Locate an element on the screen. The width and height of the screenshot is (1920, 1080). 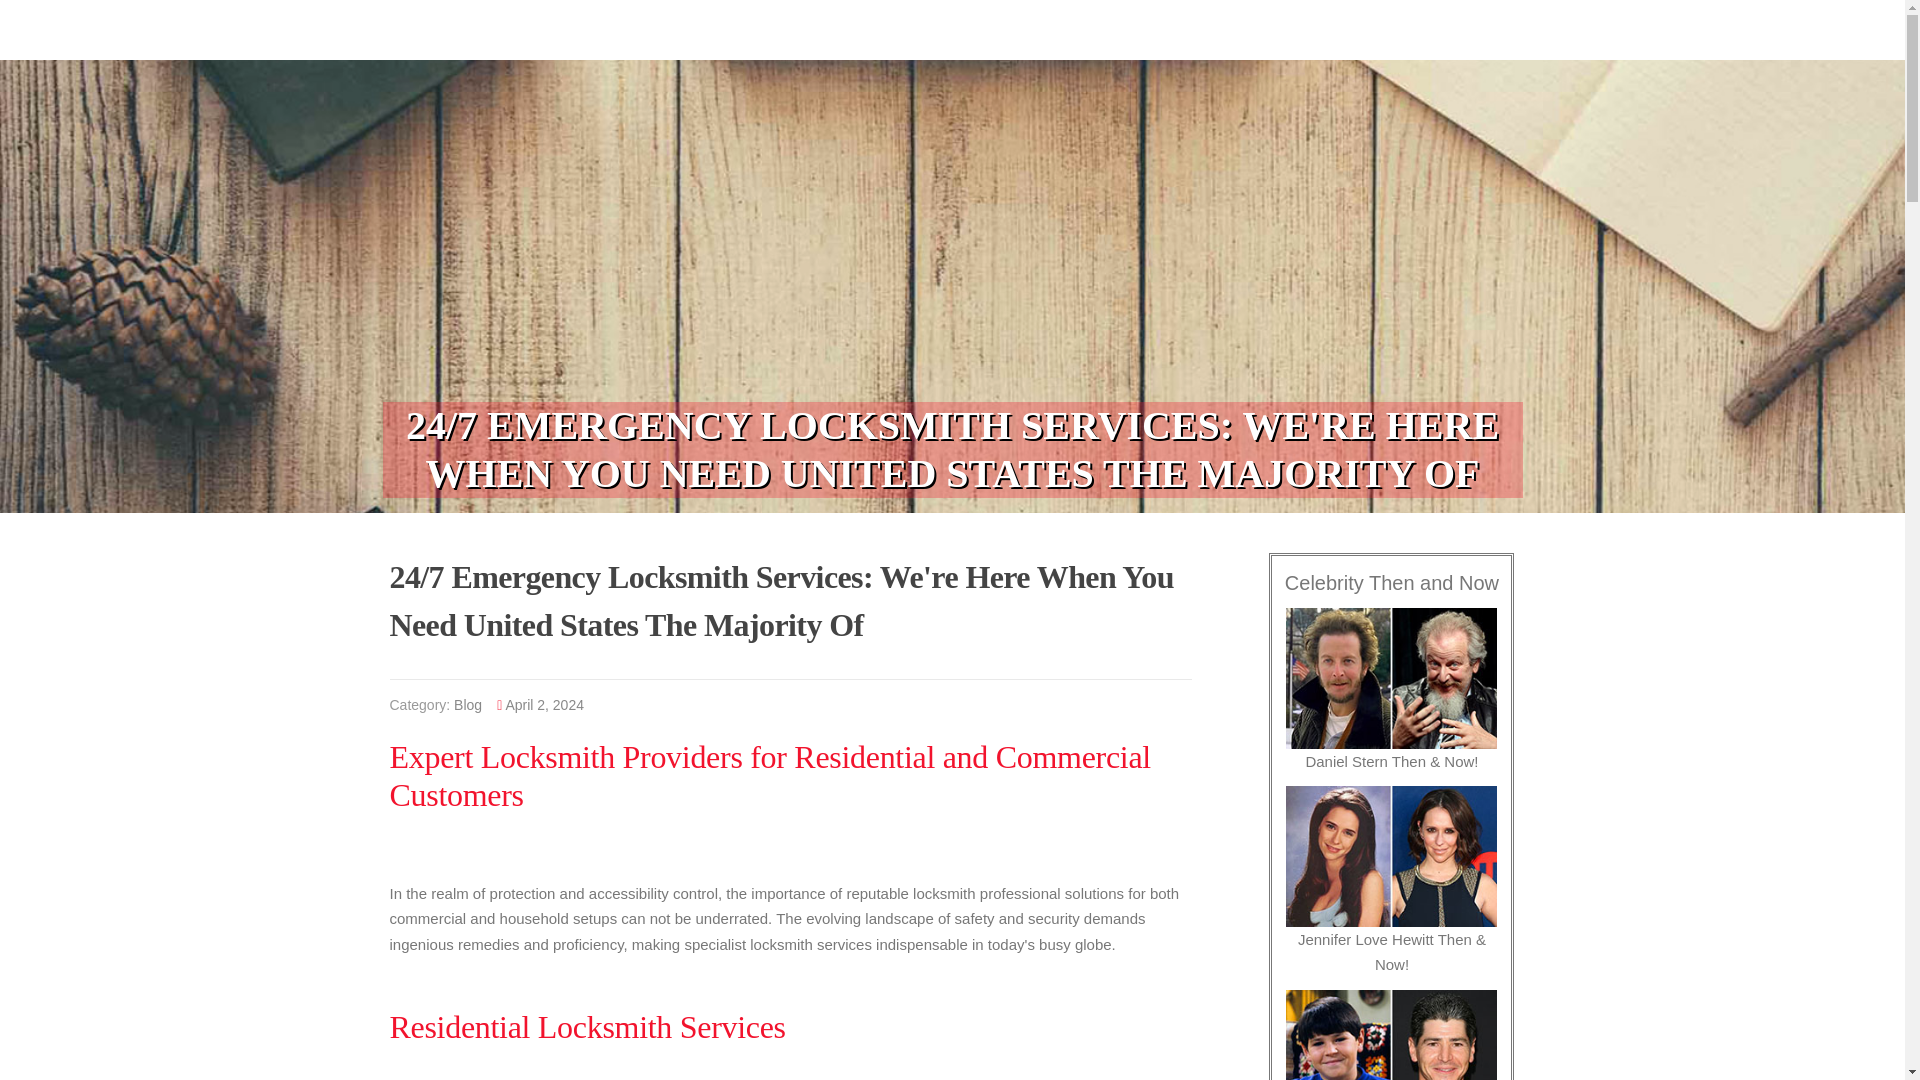
Blog is located at coordinates (467, 704).